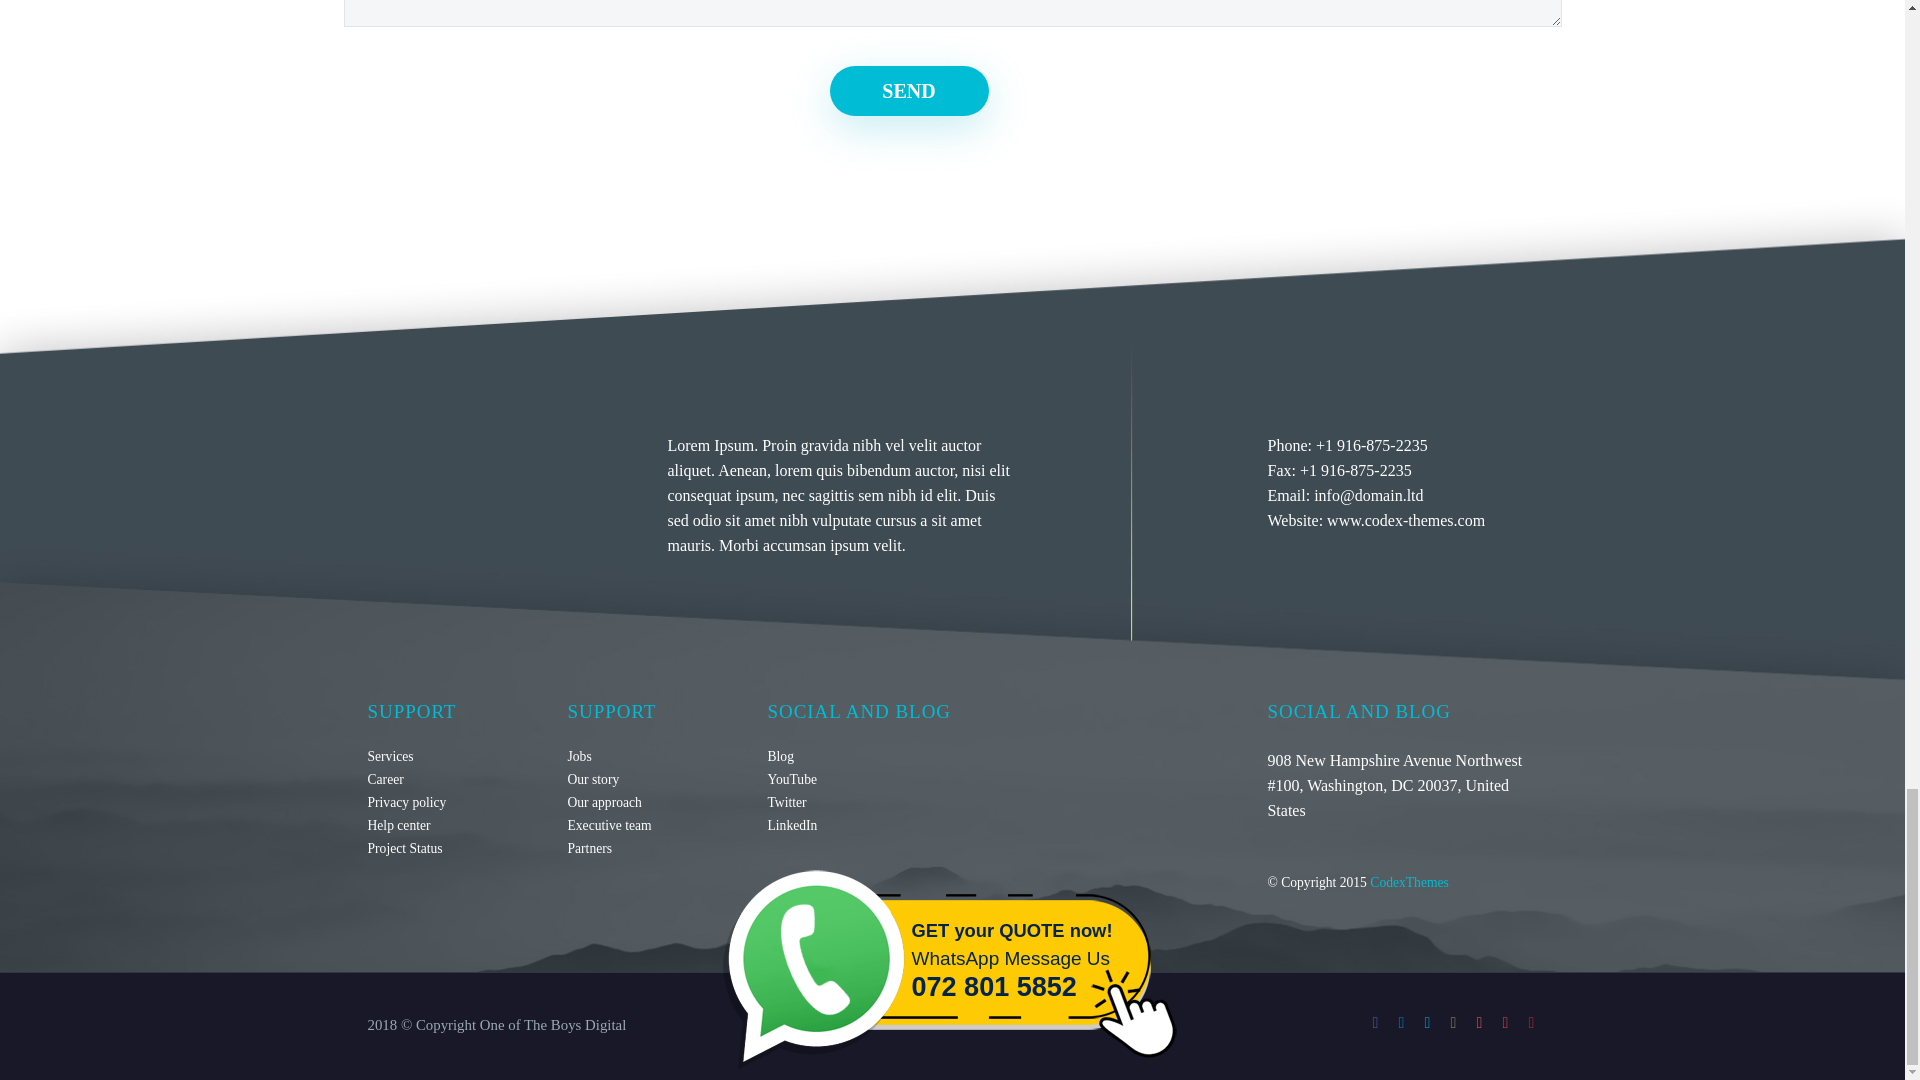 The width and height of the screenshot is (1920, 1080). What do you see at coordinates (1506, 1023) in the screenshot?
I see `Google Plus` at bounding box center [1506, 1023].